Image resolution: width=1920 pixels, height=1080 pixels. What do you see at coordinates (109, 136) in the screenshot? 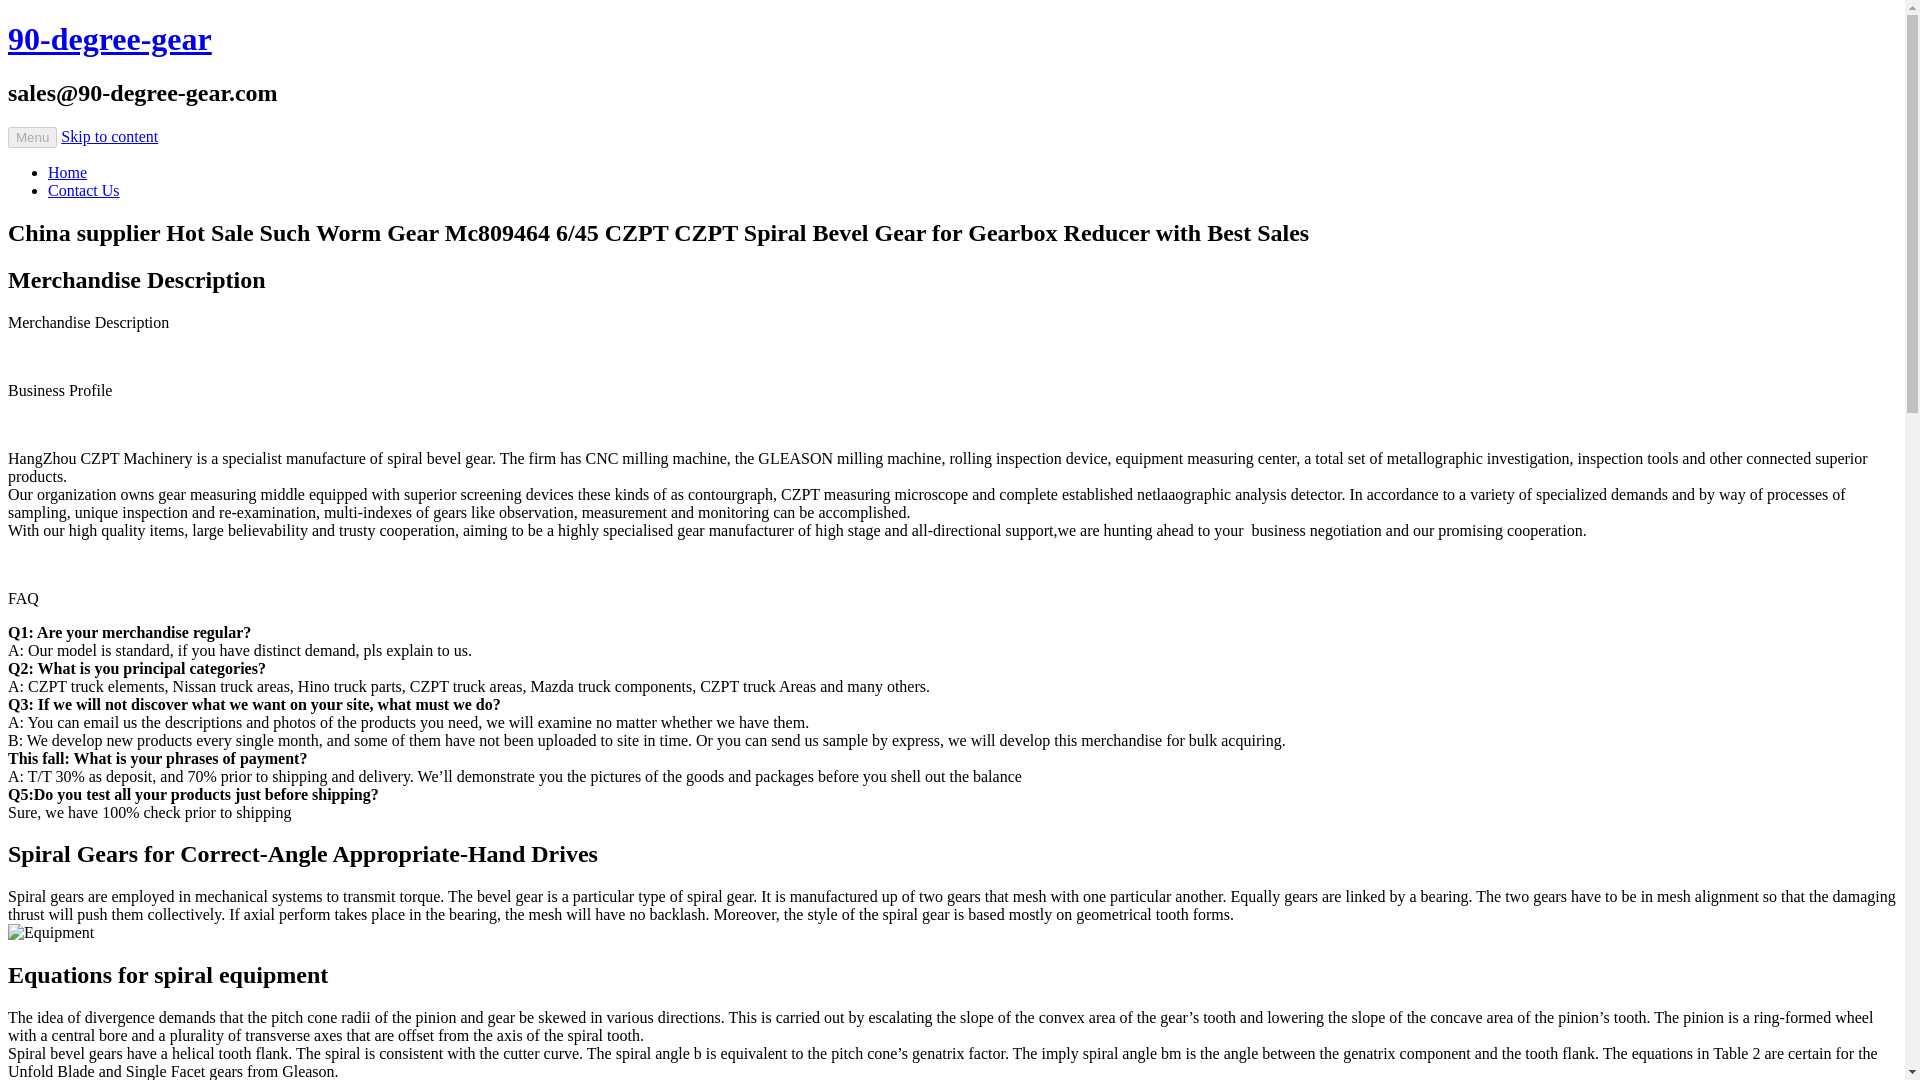
I see `Skip to content` at bounding box center [109, 136].